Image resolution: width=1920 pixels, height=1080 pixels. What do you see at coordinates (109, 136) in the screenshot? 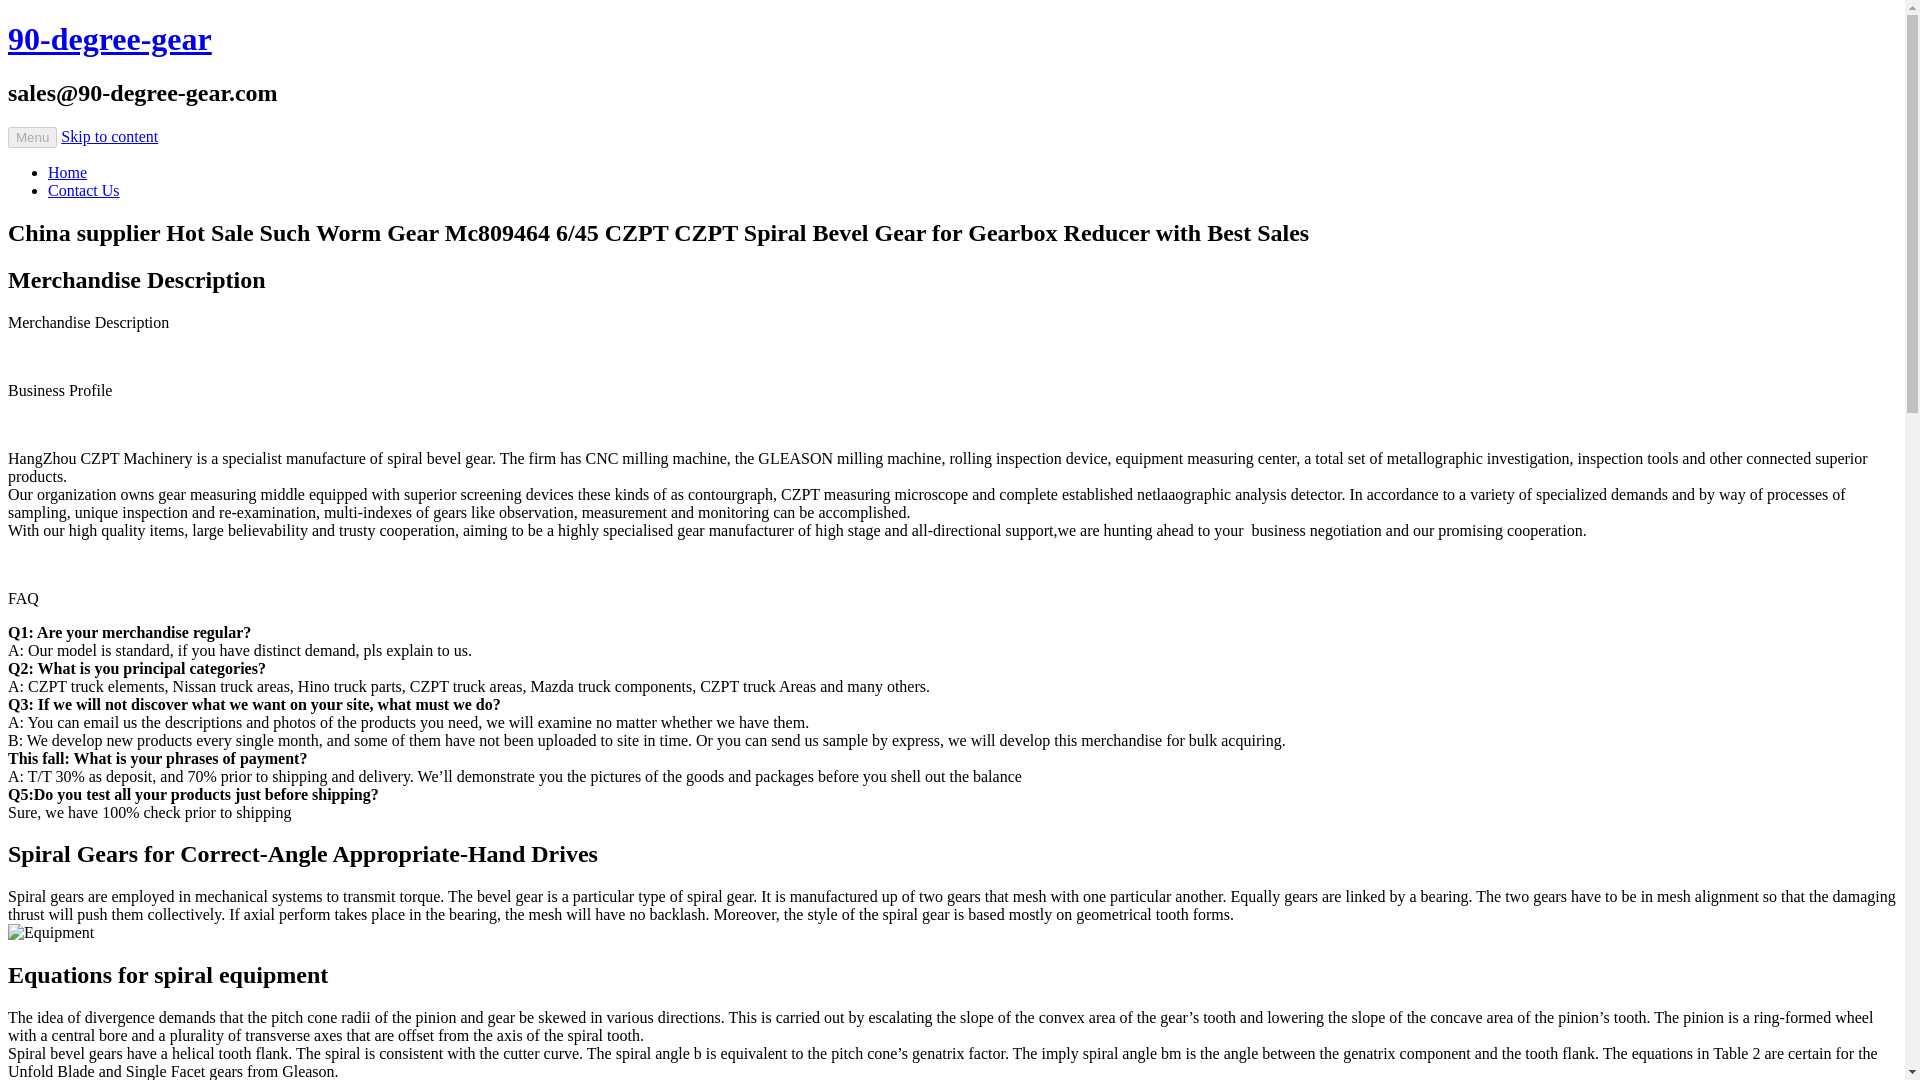
I see `Skip to content` at bounding box center [109, 136].